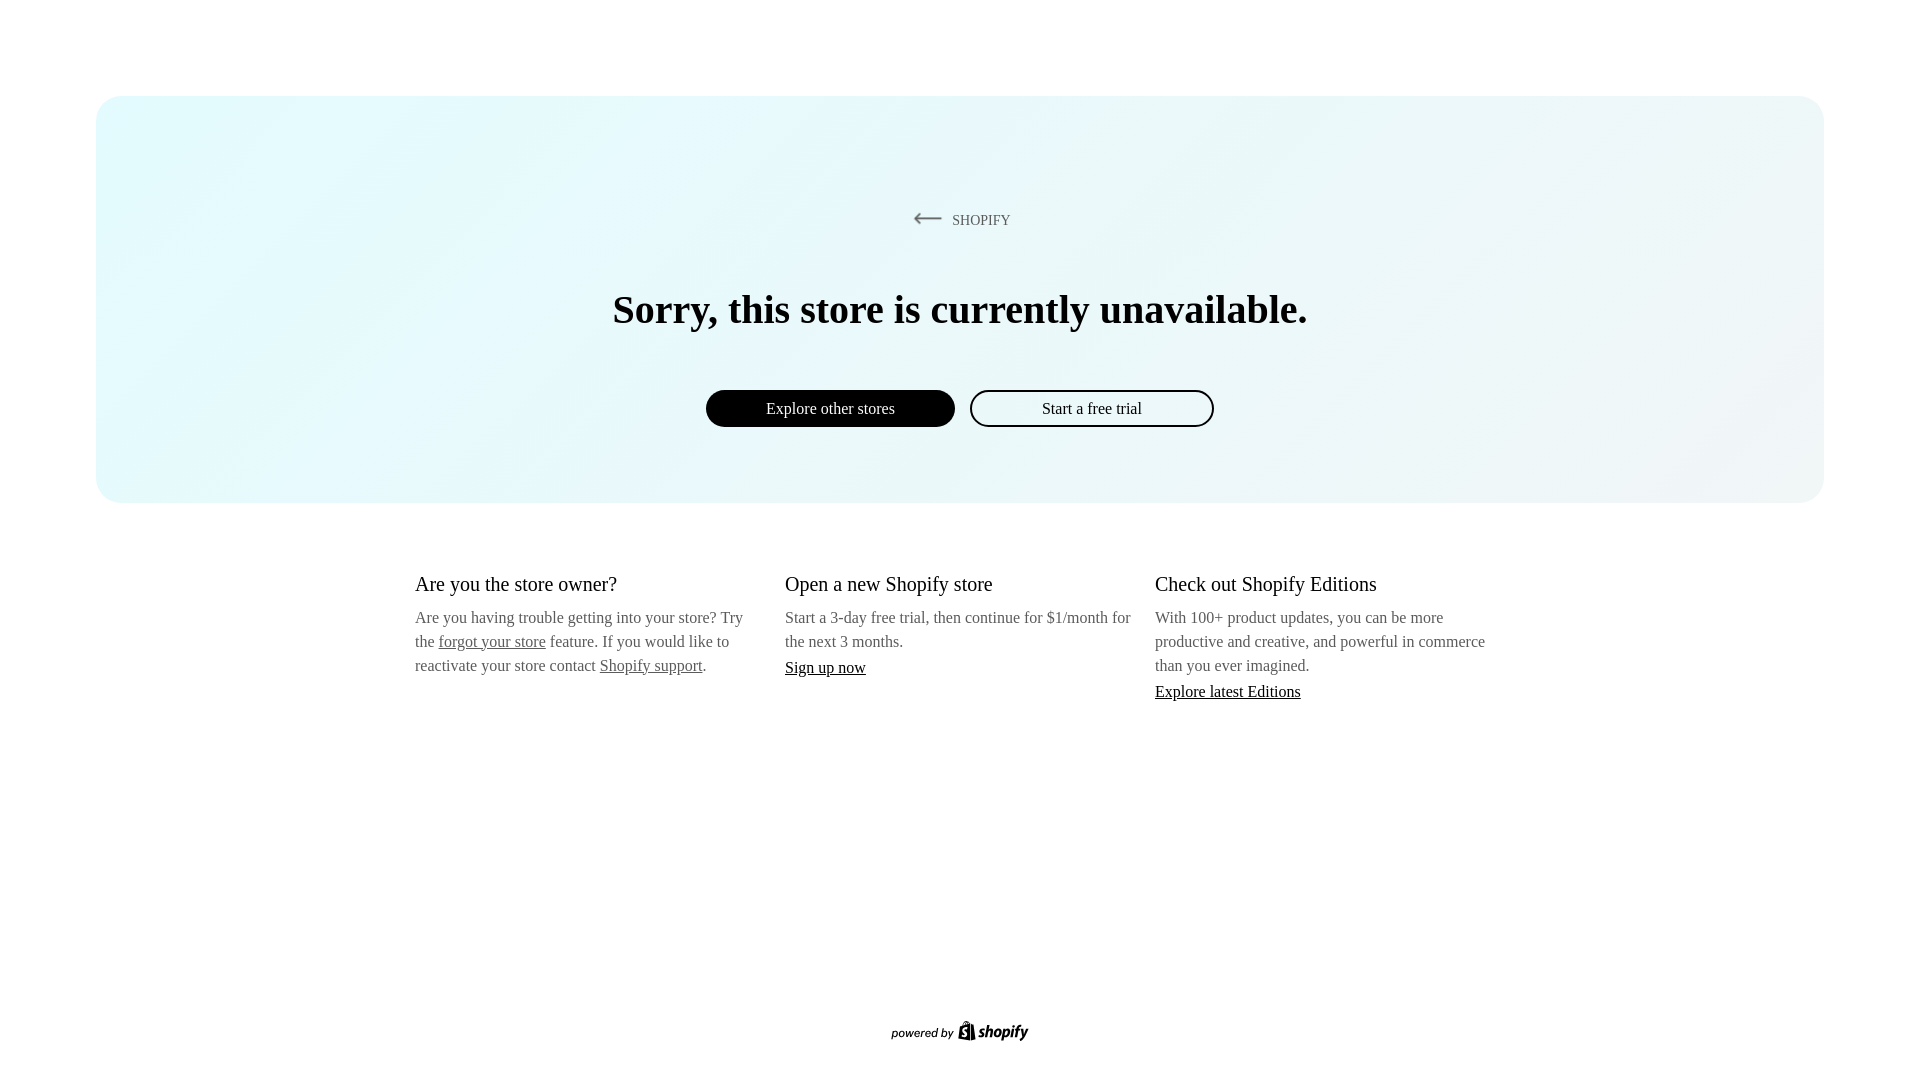 The height and width of the screenshot is (1080, 1920). Describe the element at coordinates (958, 219) in the screenshot. I see `SHOPIFY` at that location.